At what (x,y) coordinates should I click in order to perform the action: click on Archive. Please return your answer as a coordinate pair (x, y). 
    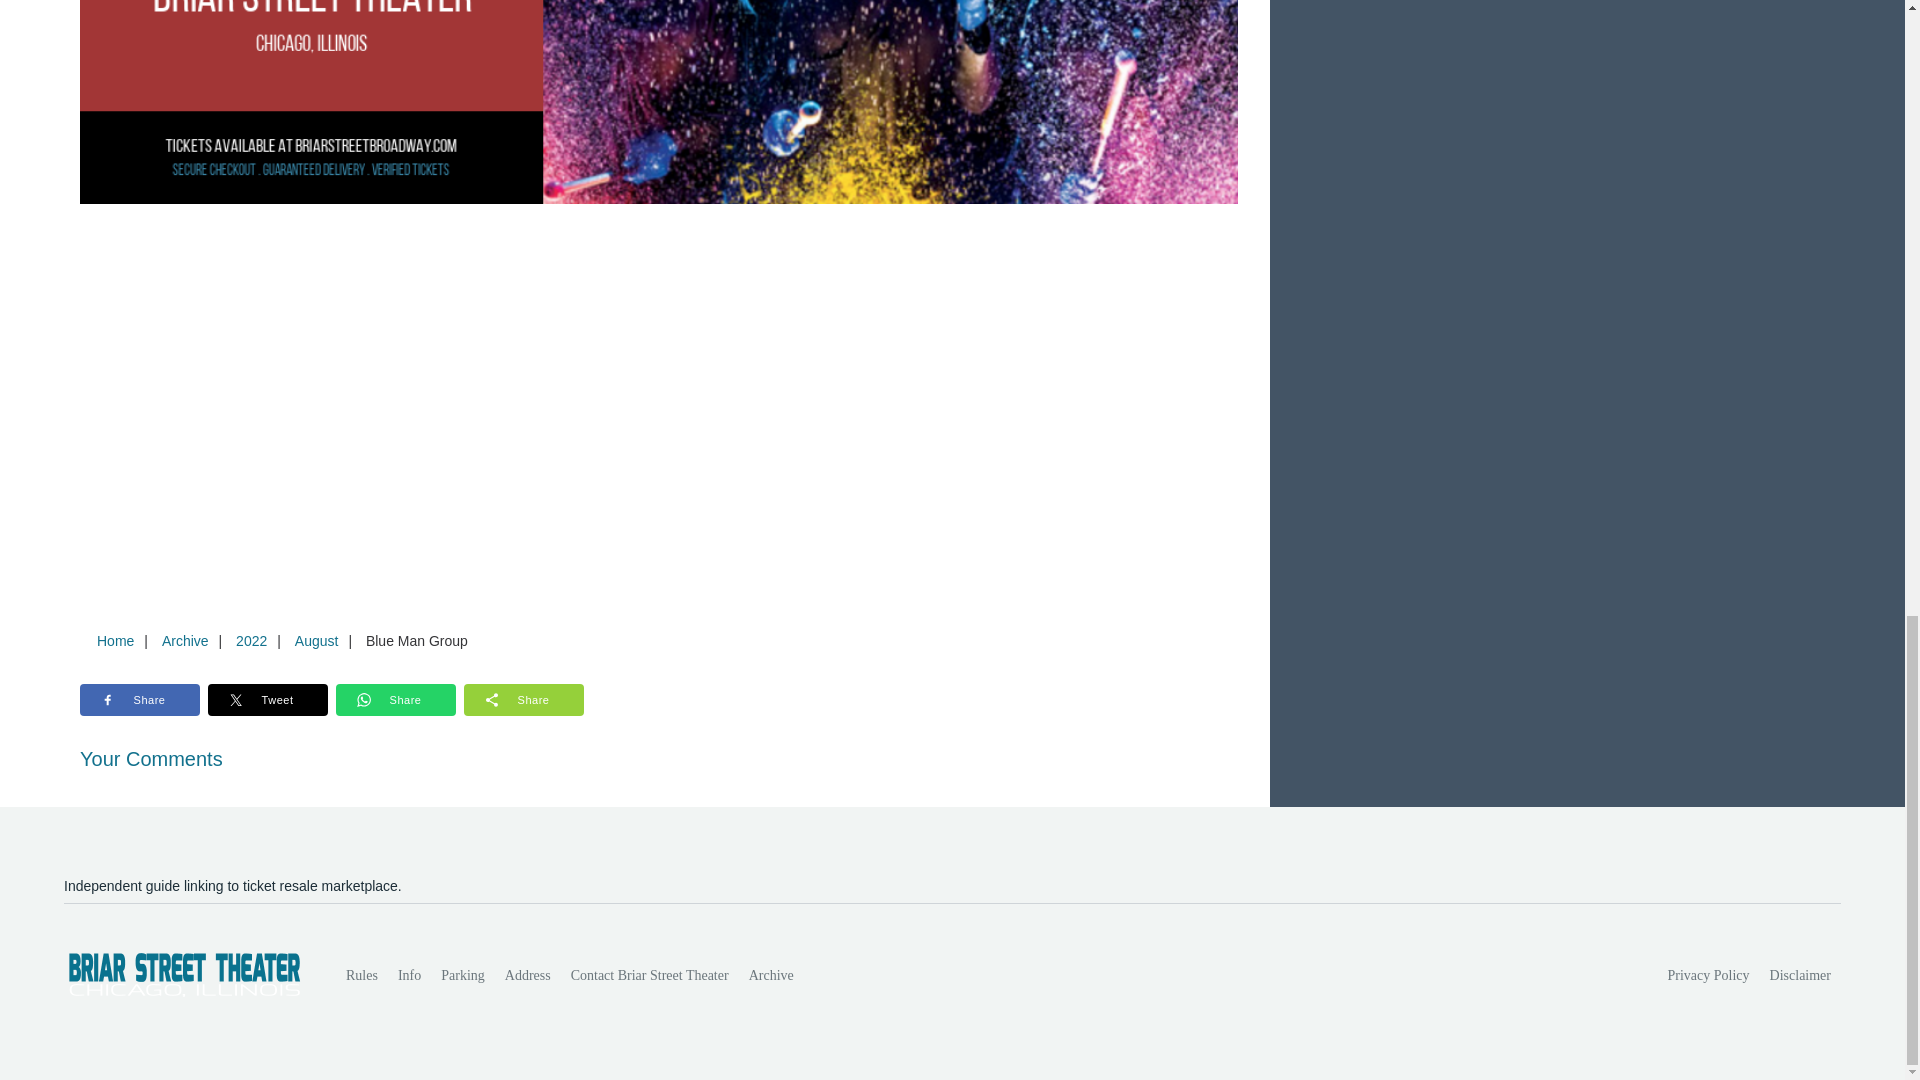
    Looking at the image, I should click on (184, 640).